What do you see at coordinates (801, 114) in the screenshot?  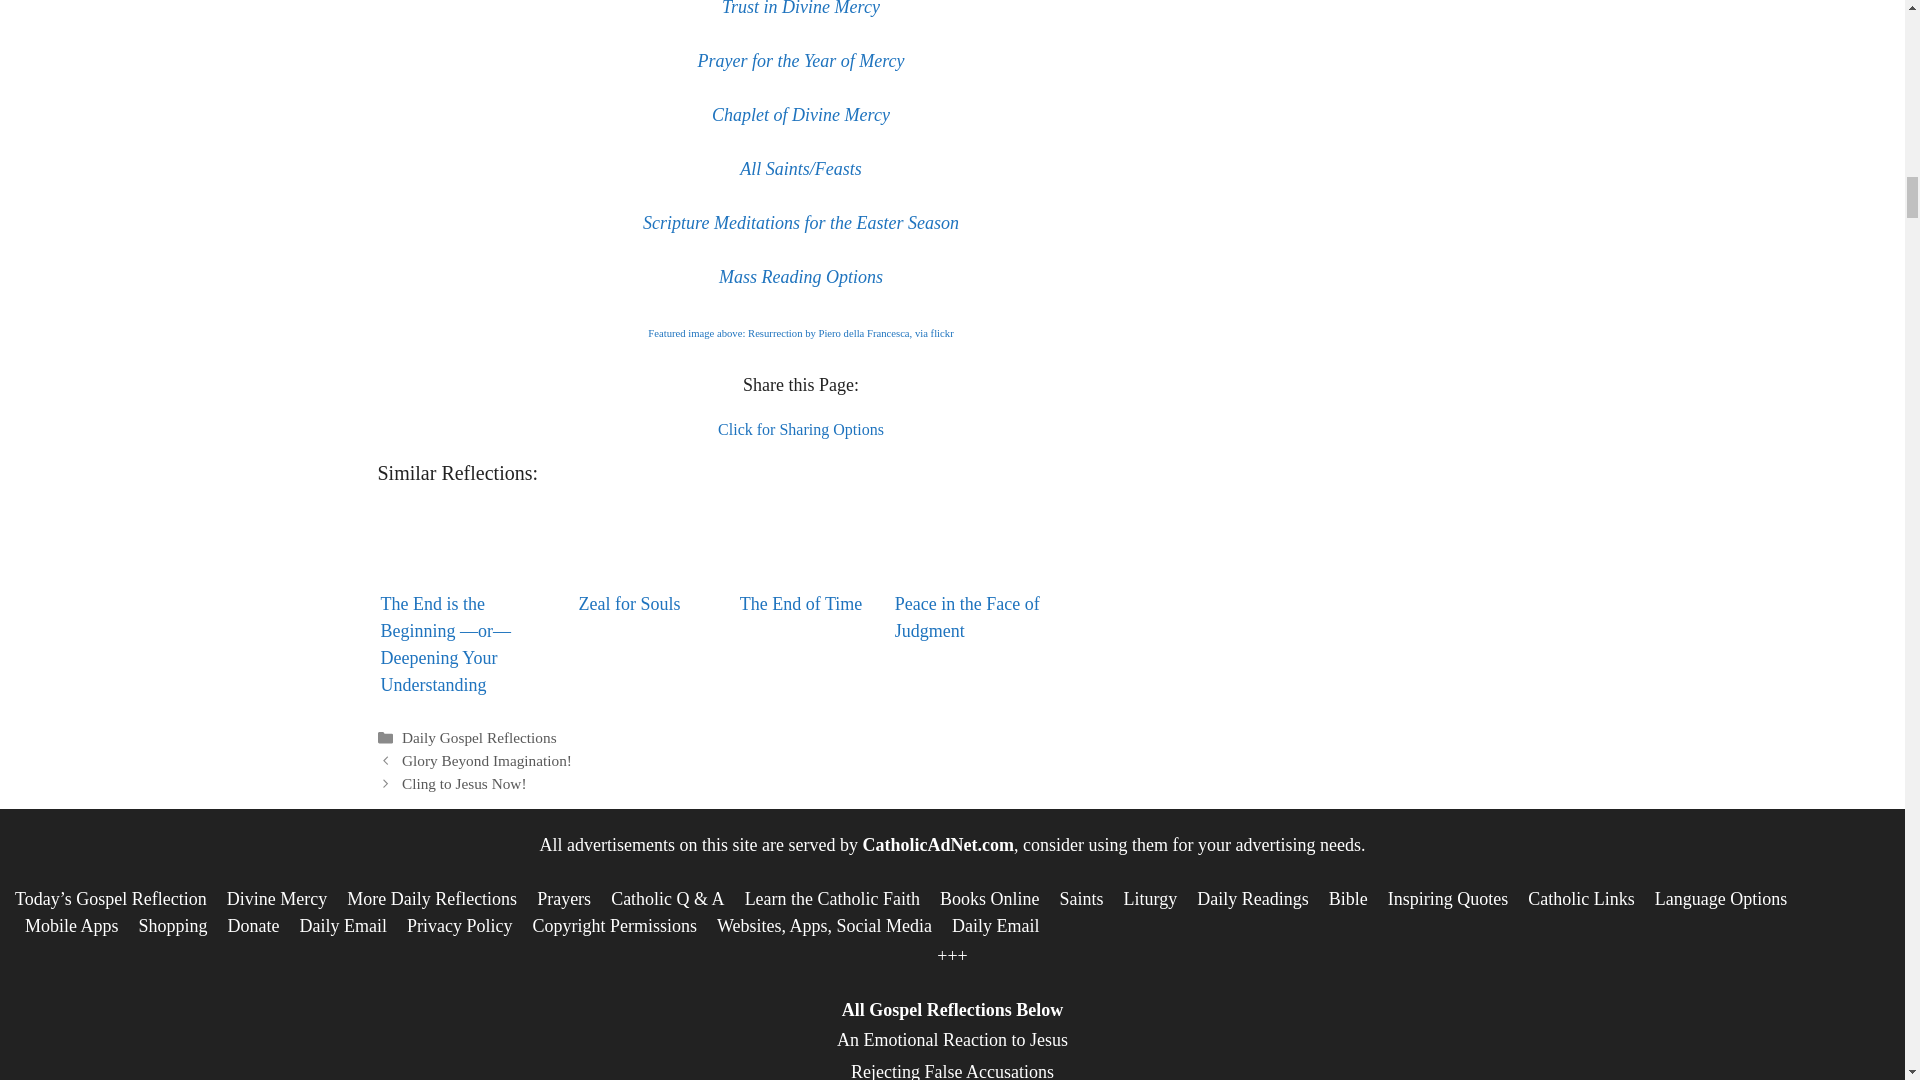 I see `Chaplet of Divine Mercy` at bounding box center [801, 114].